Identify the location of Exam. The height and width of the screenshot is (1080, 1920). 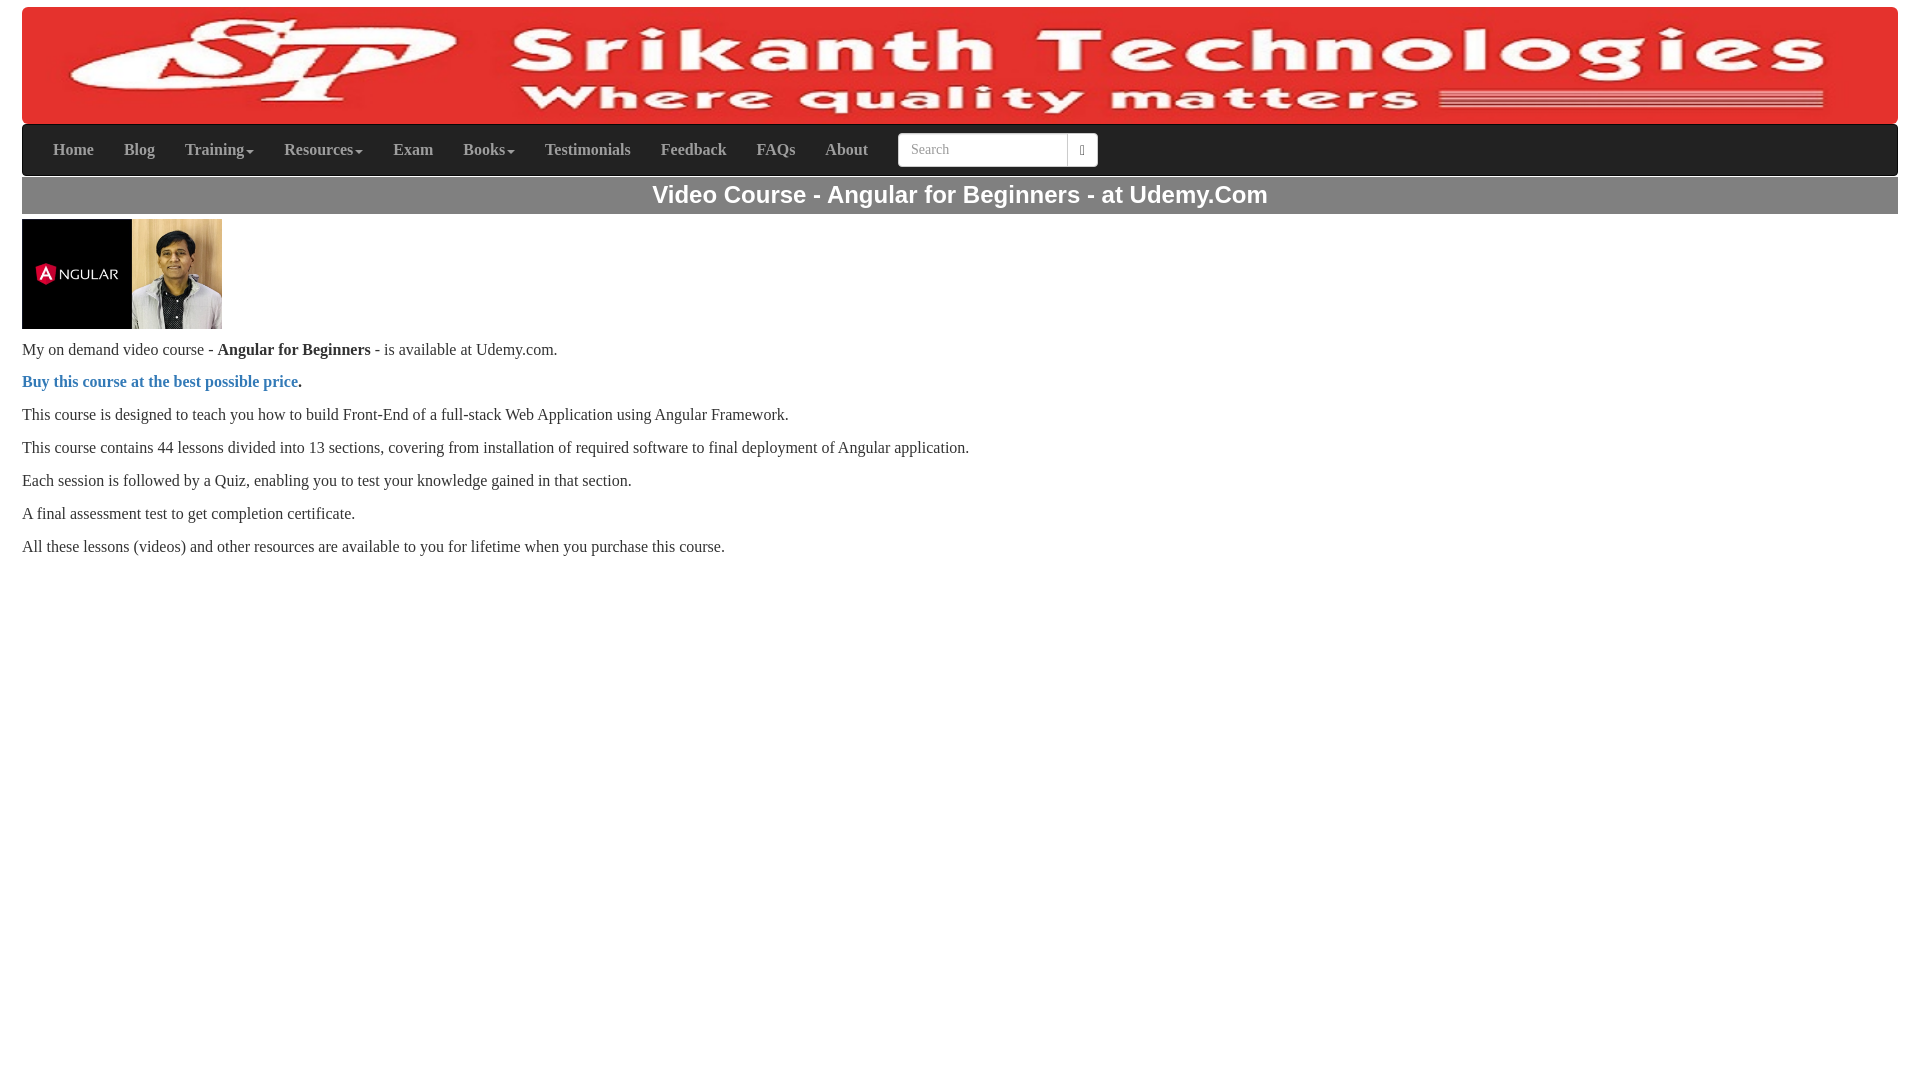
(412, 150).